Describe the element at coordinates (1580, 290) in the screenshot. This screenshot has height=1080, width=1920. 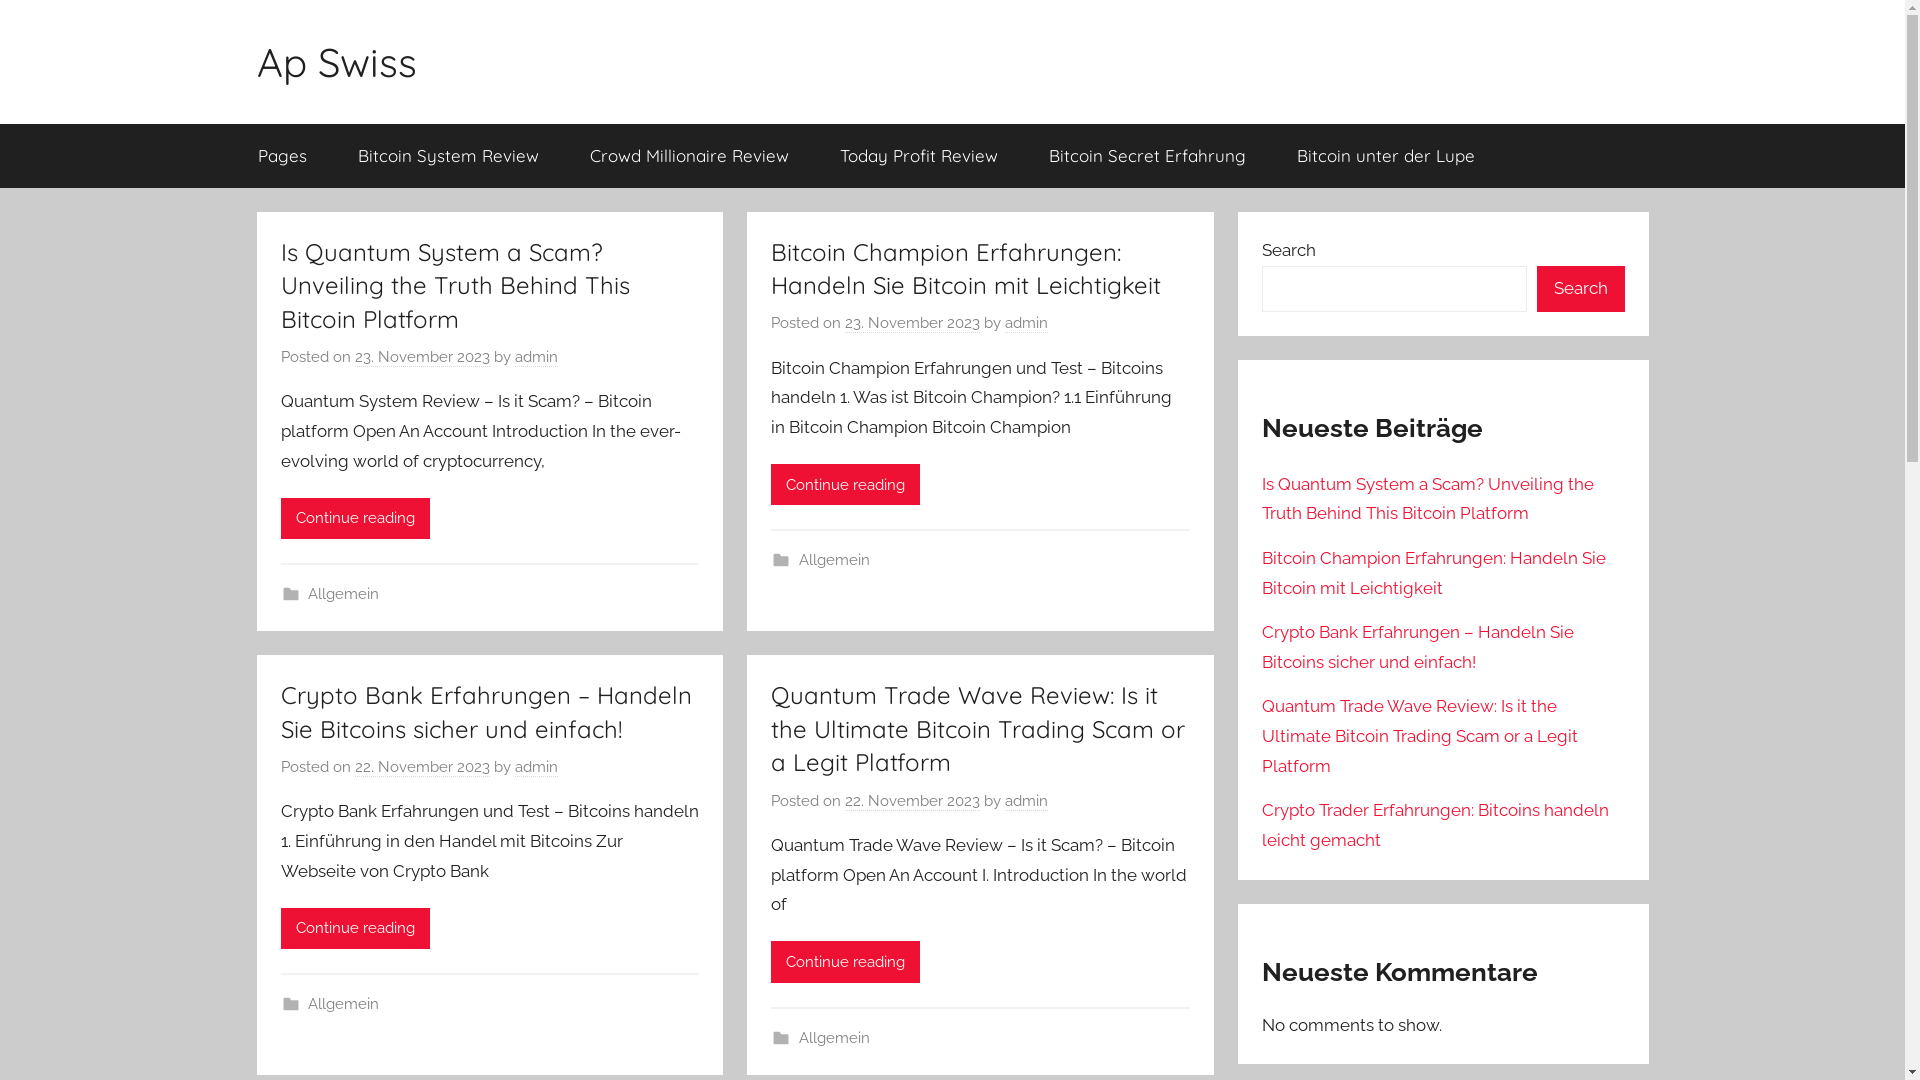
I see `Search` at that location.